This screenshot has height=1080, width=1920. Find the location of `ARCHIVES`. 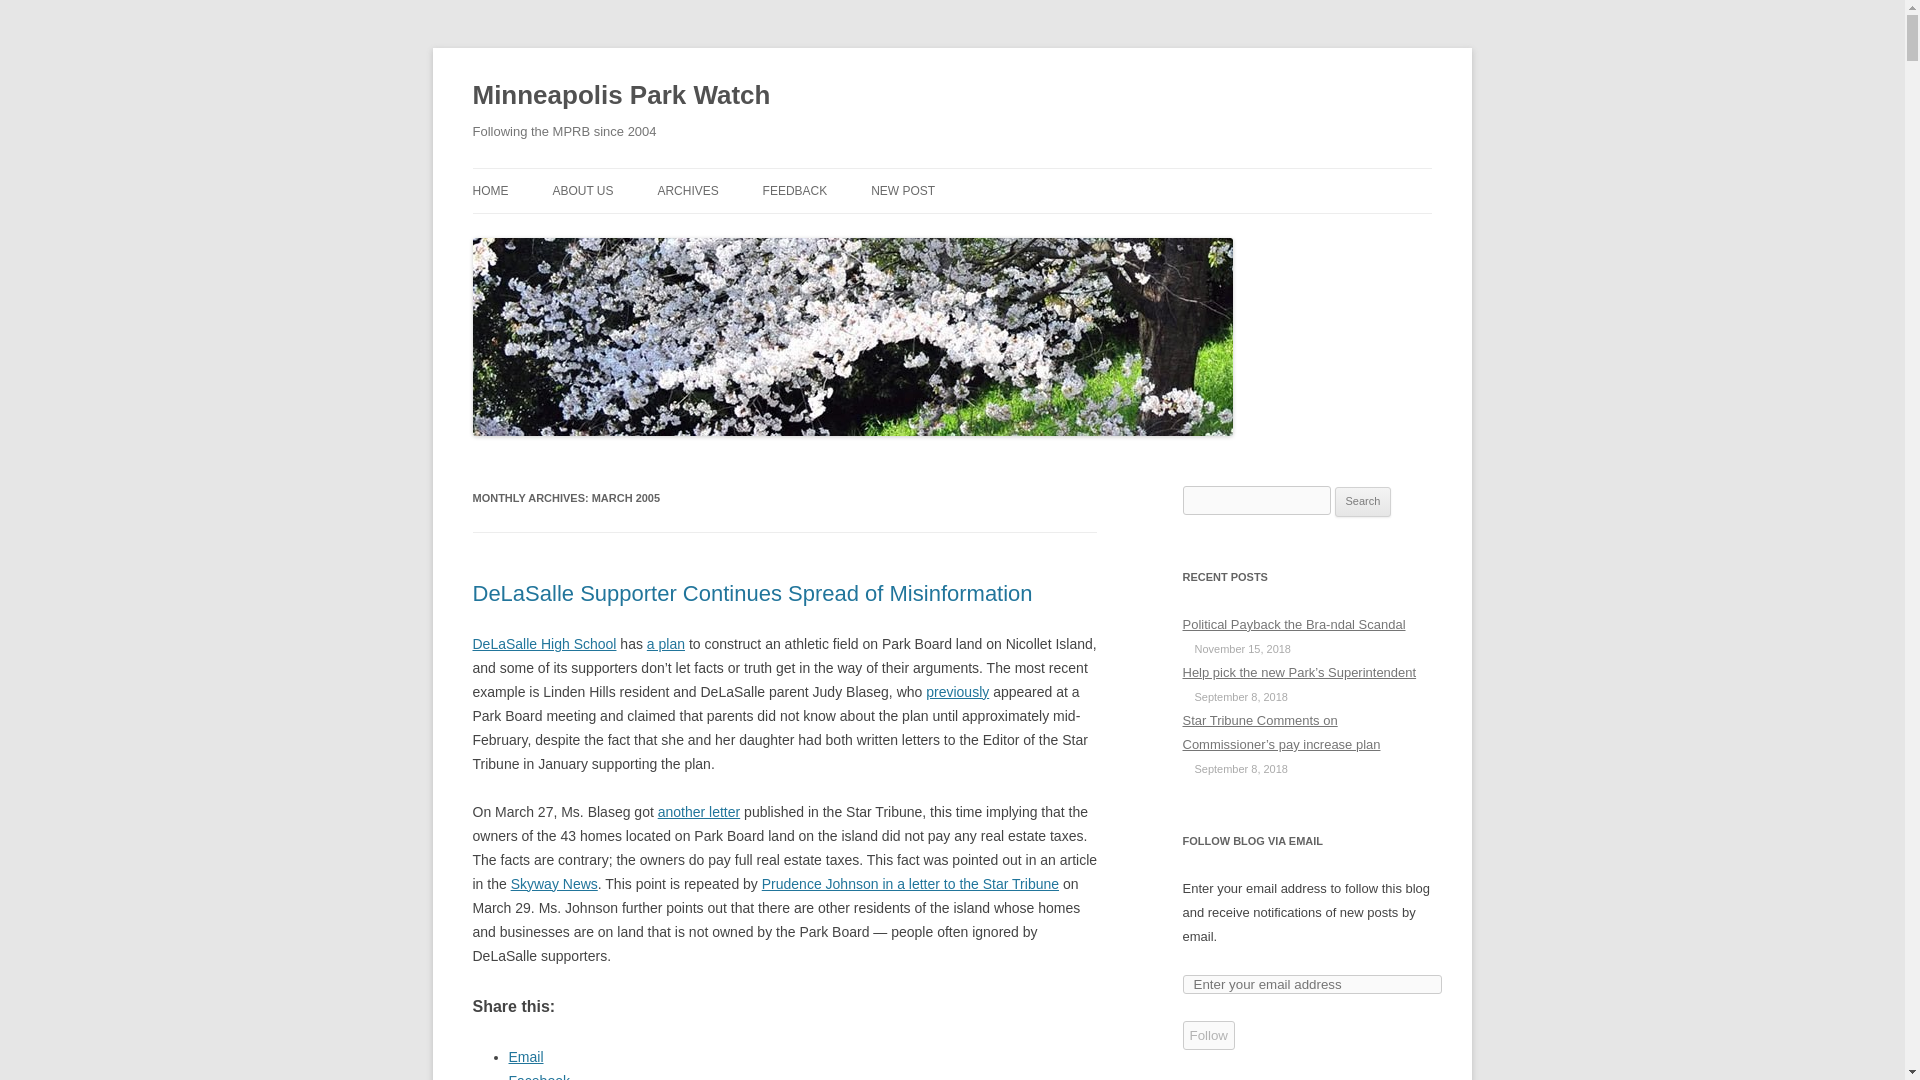

ARCHIVES is located at coordinates (687, 190).